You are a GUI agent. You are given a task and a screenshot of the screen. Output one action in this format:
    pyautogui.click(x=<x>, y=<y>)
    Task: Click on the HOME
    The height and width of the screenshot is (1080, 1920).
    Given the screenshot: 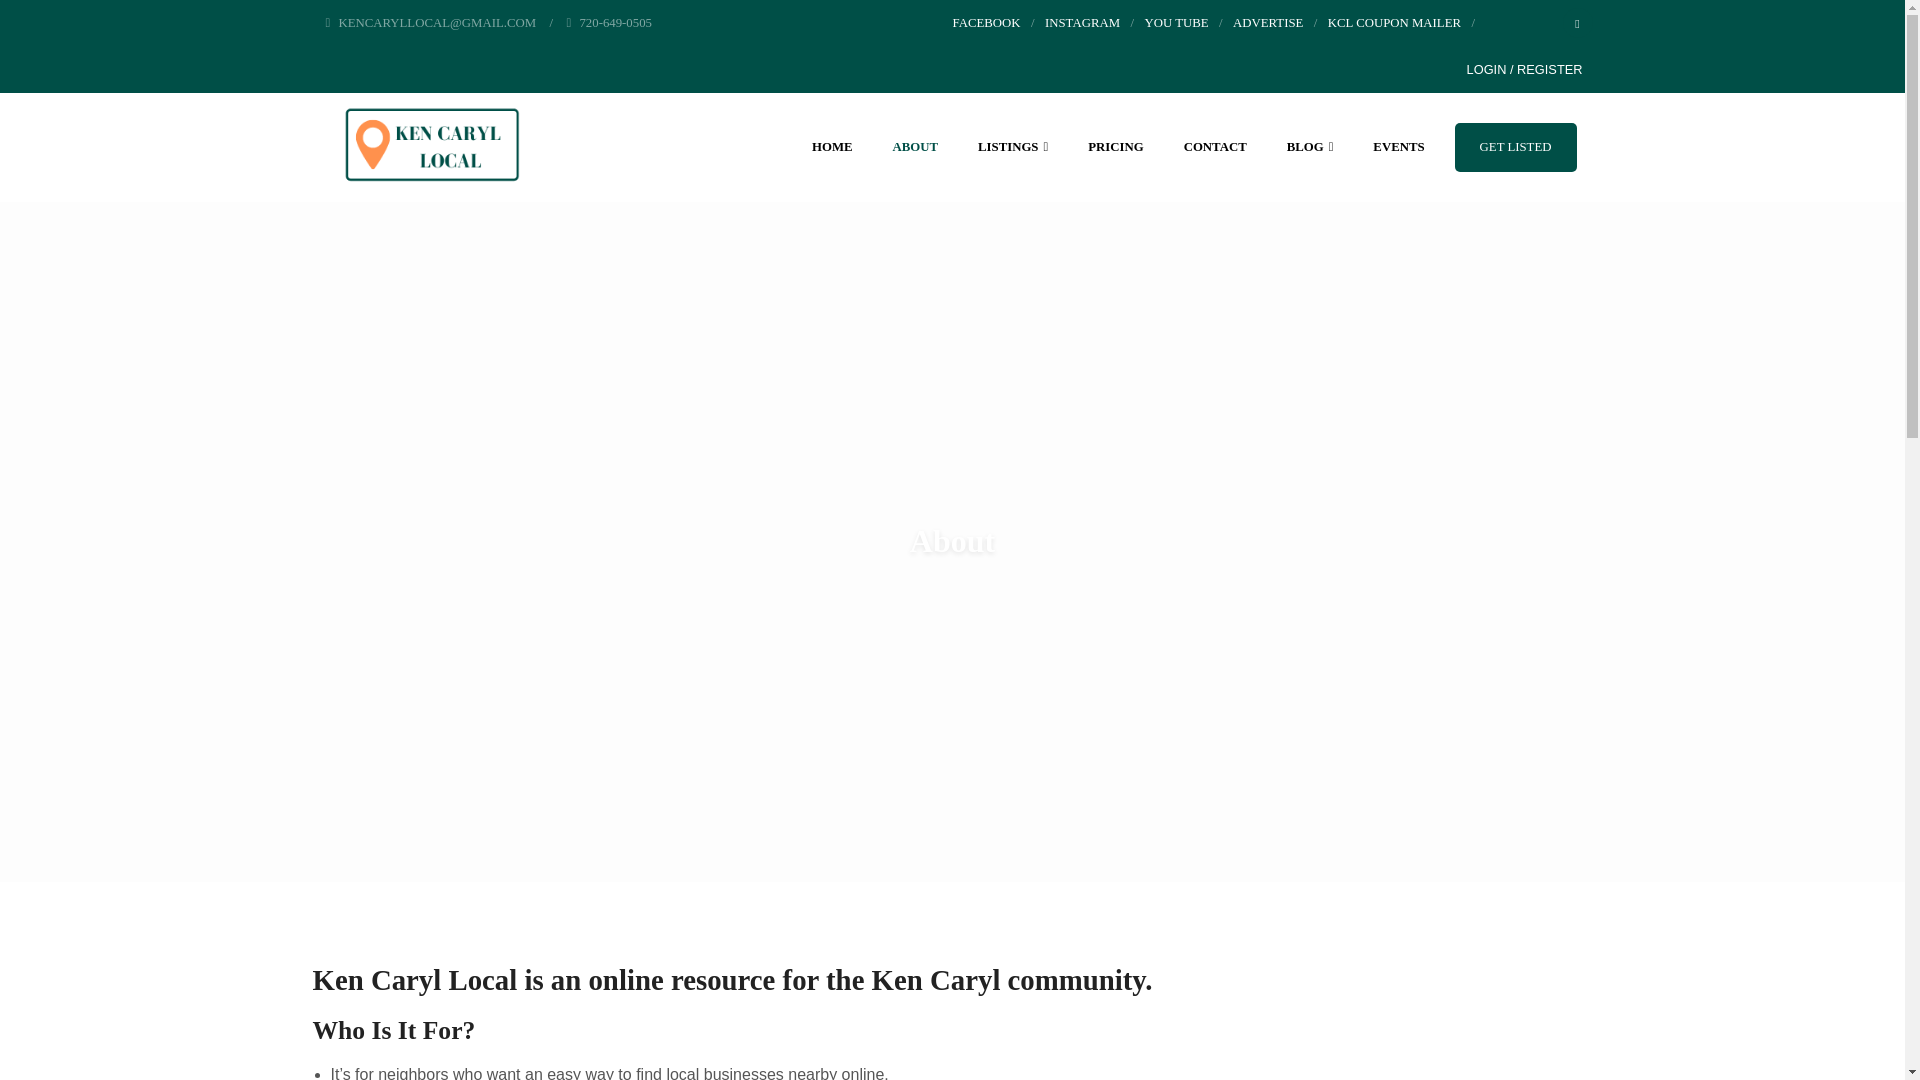 What is the action you would take?
    pyautogui.click(x=832, y=146)
    